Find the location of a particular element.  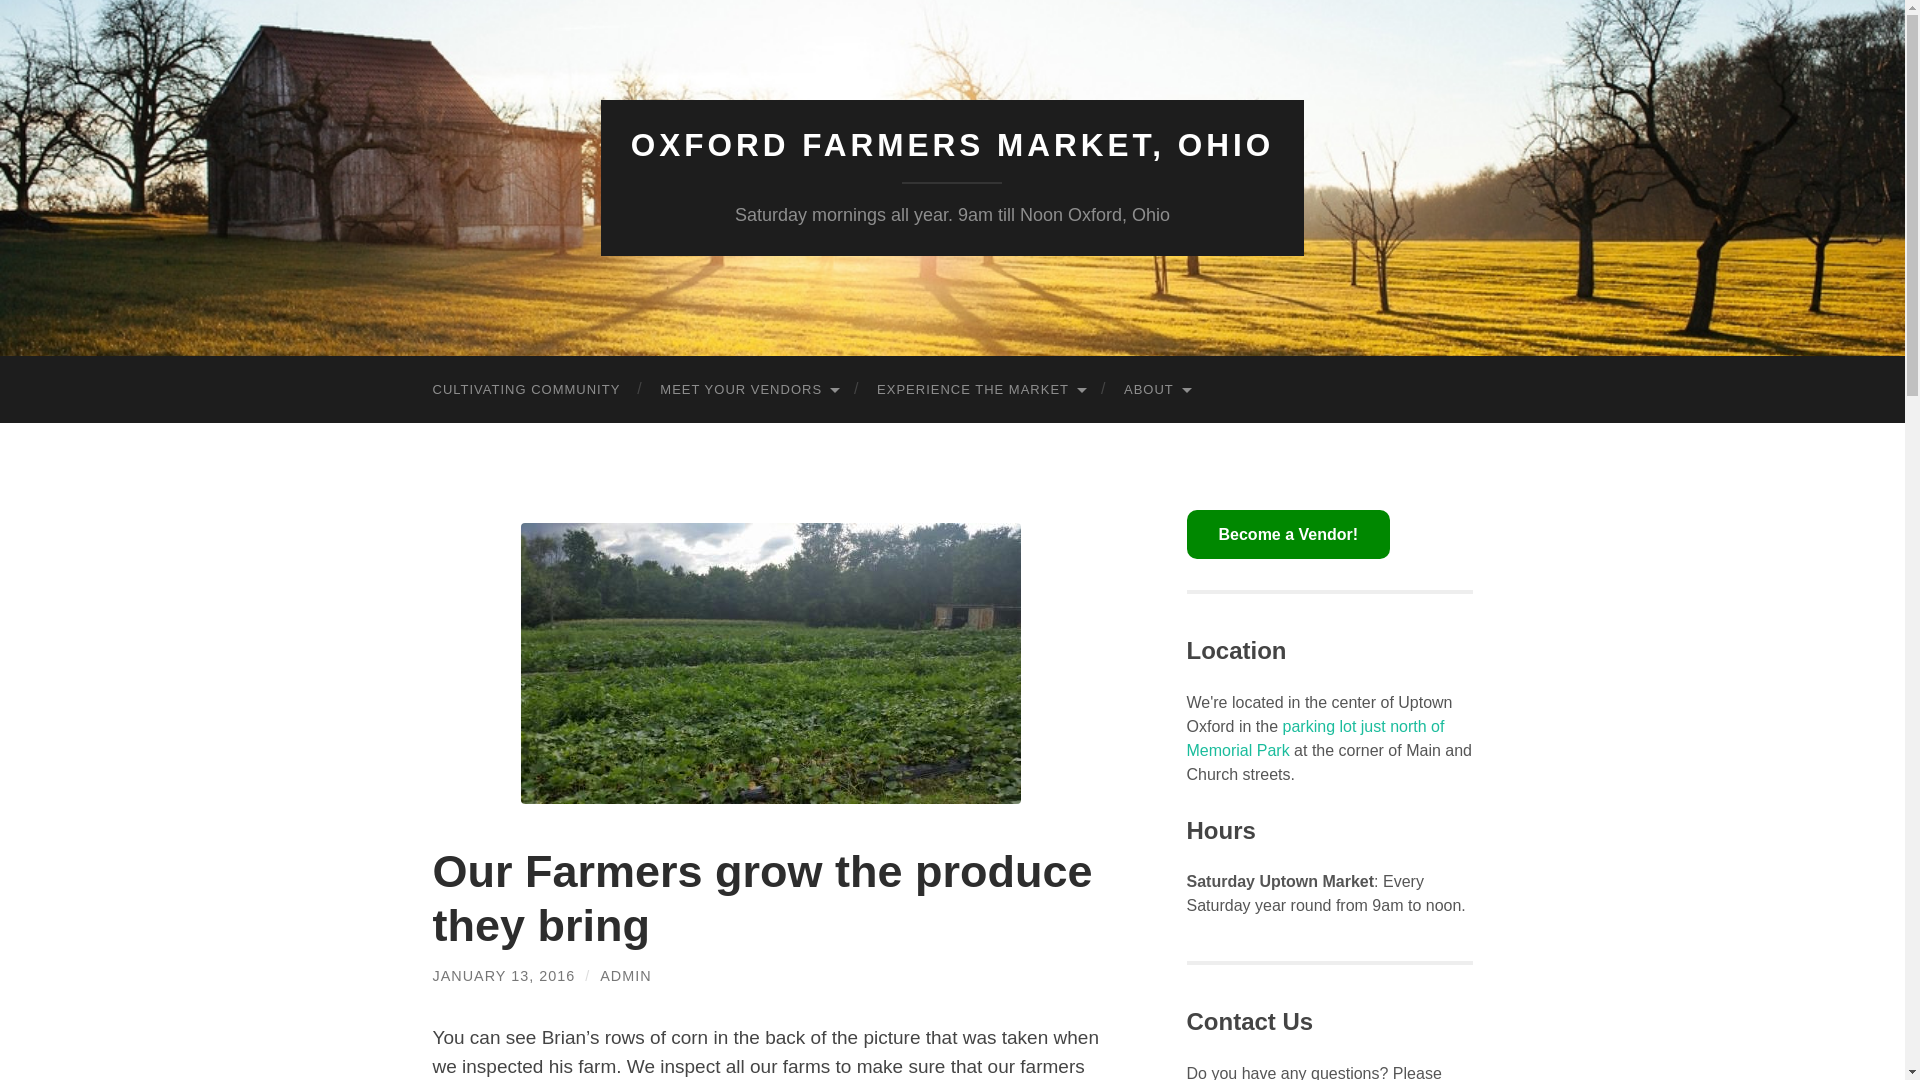

Posts by admin is located at coordinates (624, 975).